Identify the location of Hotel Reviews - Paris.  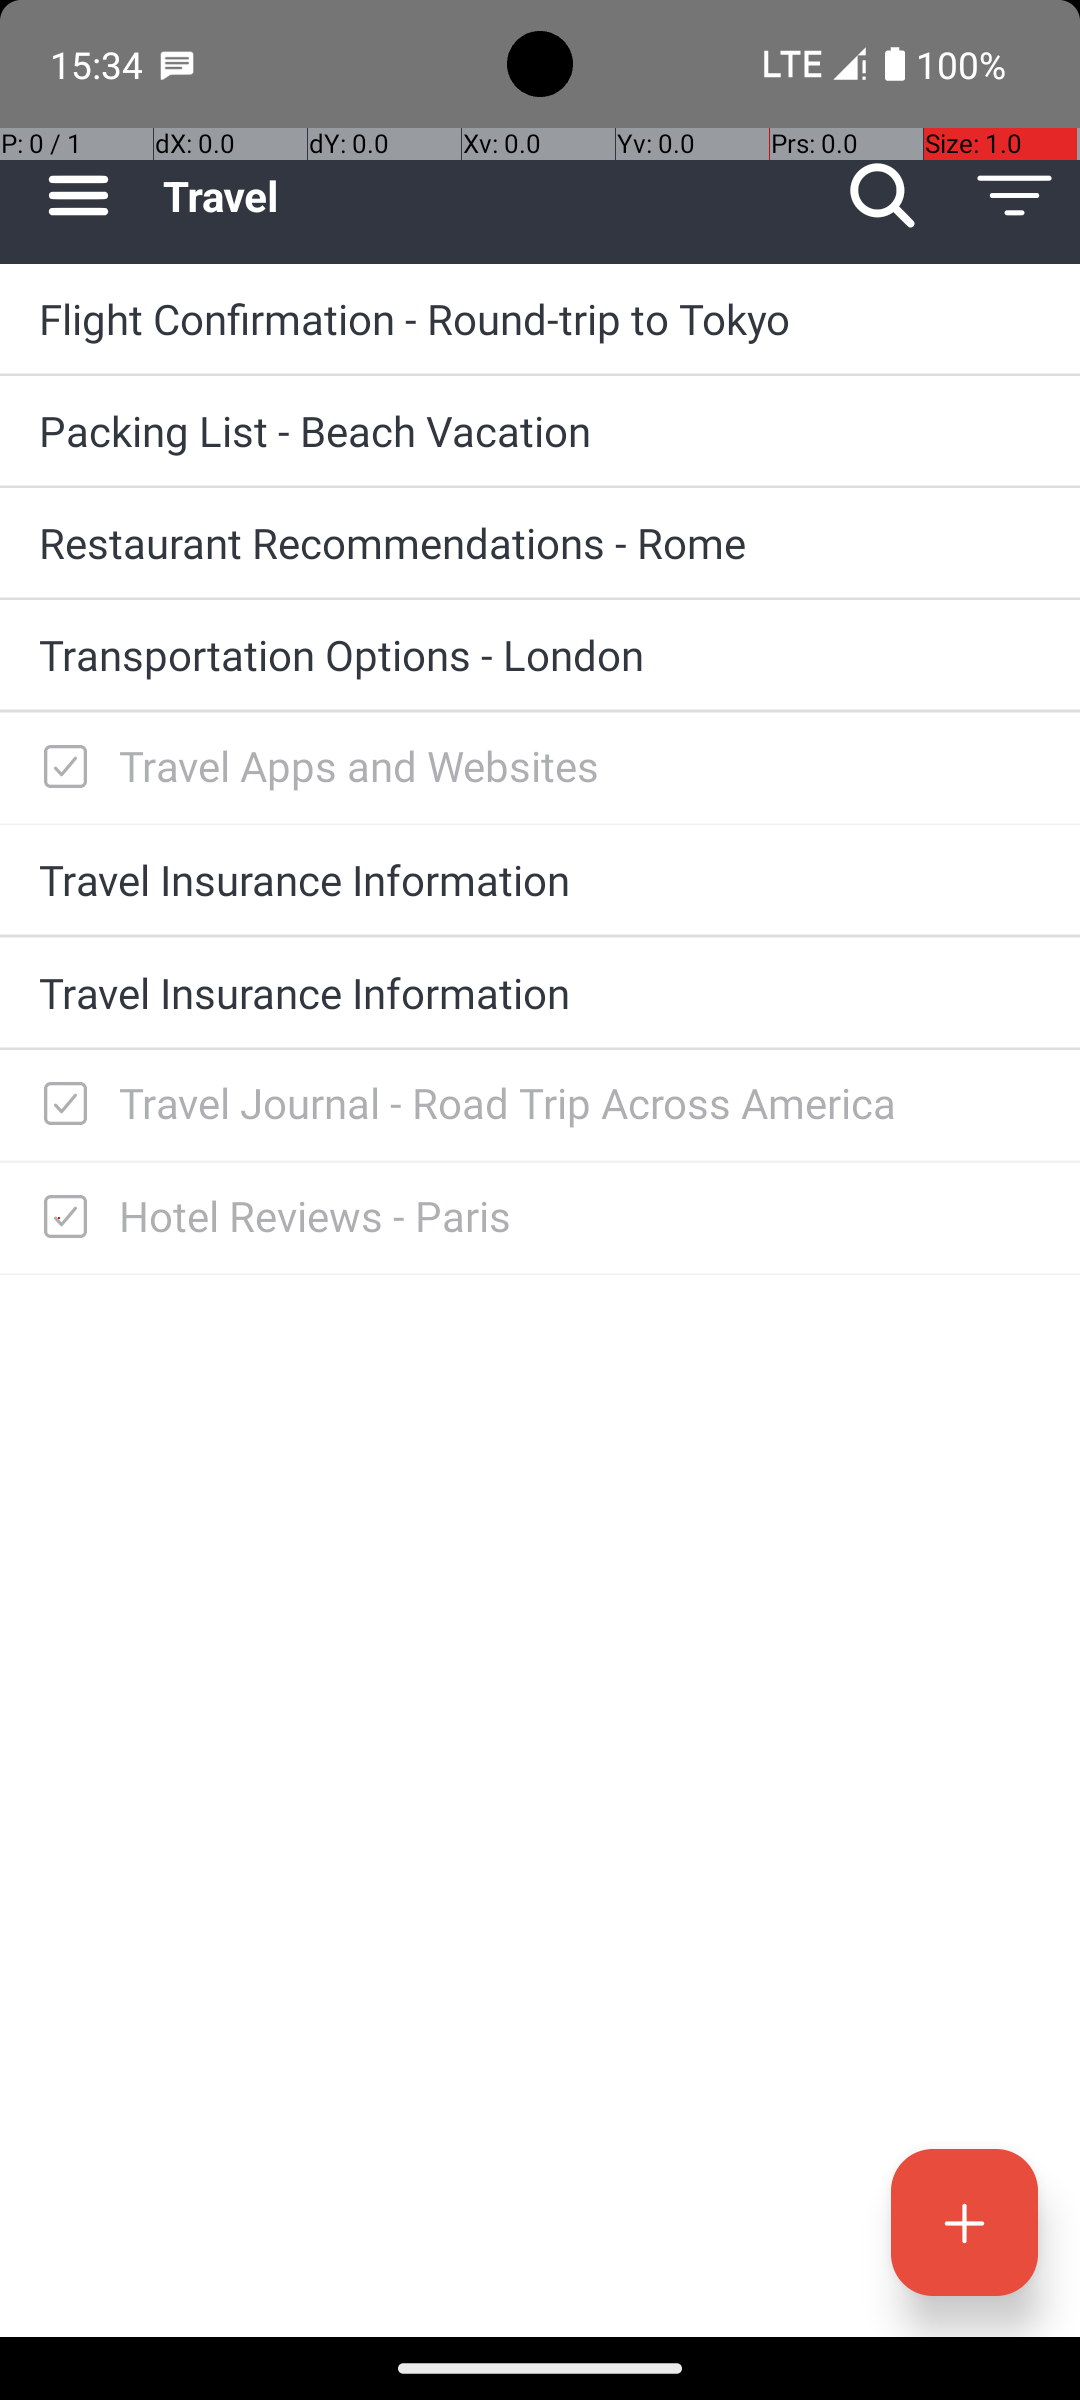
(580, 1216).